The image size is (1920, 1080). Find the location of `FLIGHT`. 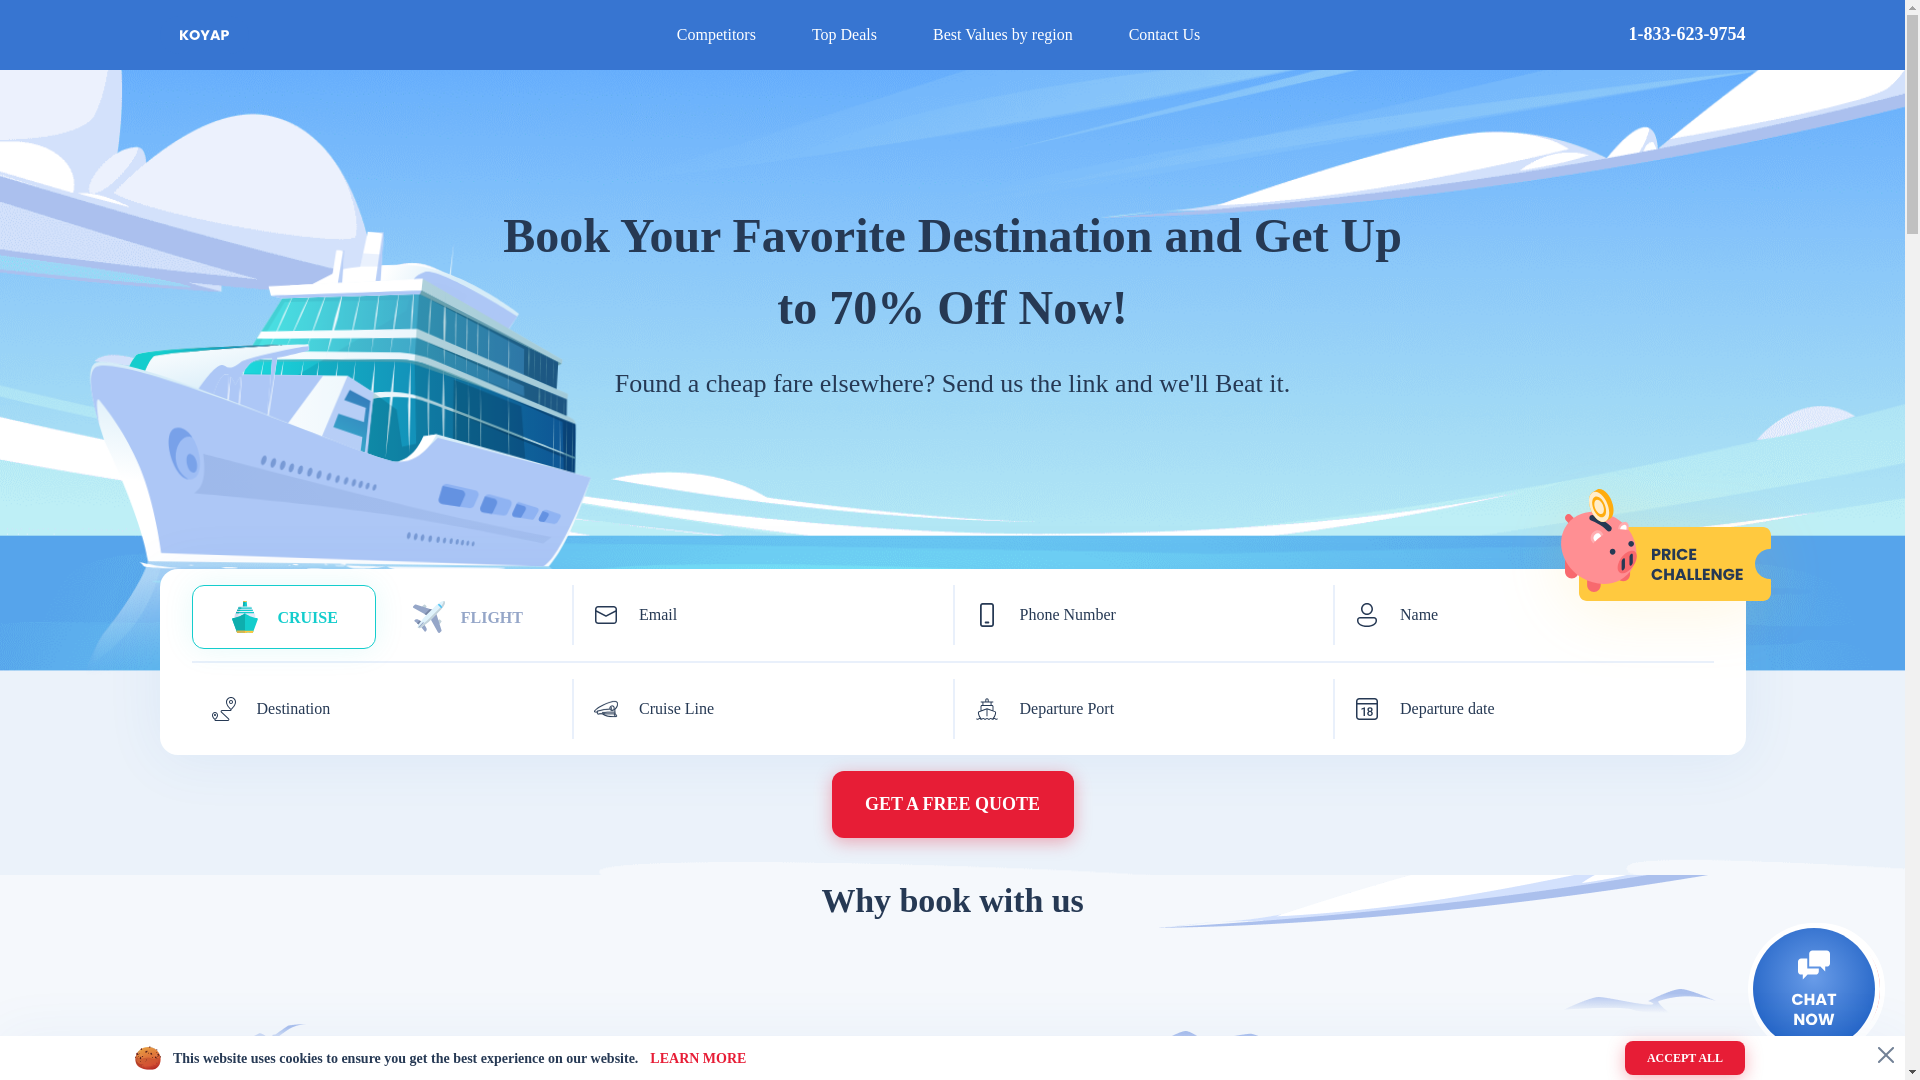

FLIGHT is located at coordinates (468, 617).